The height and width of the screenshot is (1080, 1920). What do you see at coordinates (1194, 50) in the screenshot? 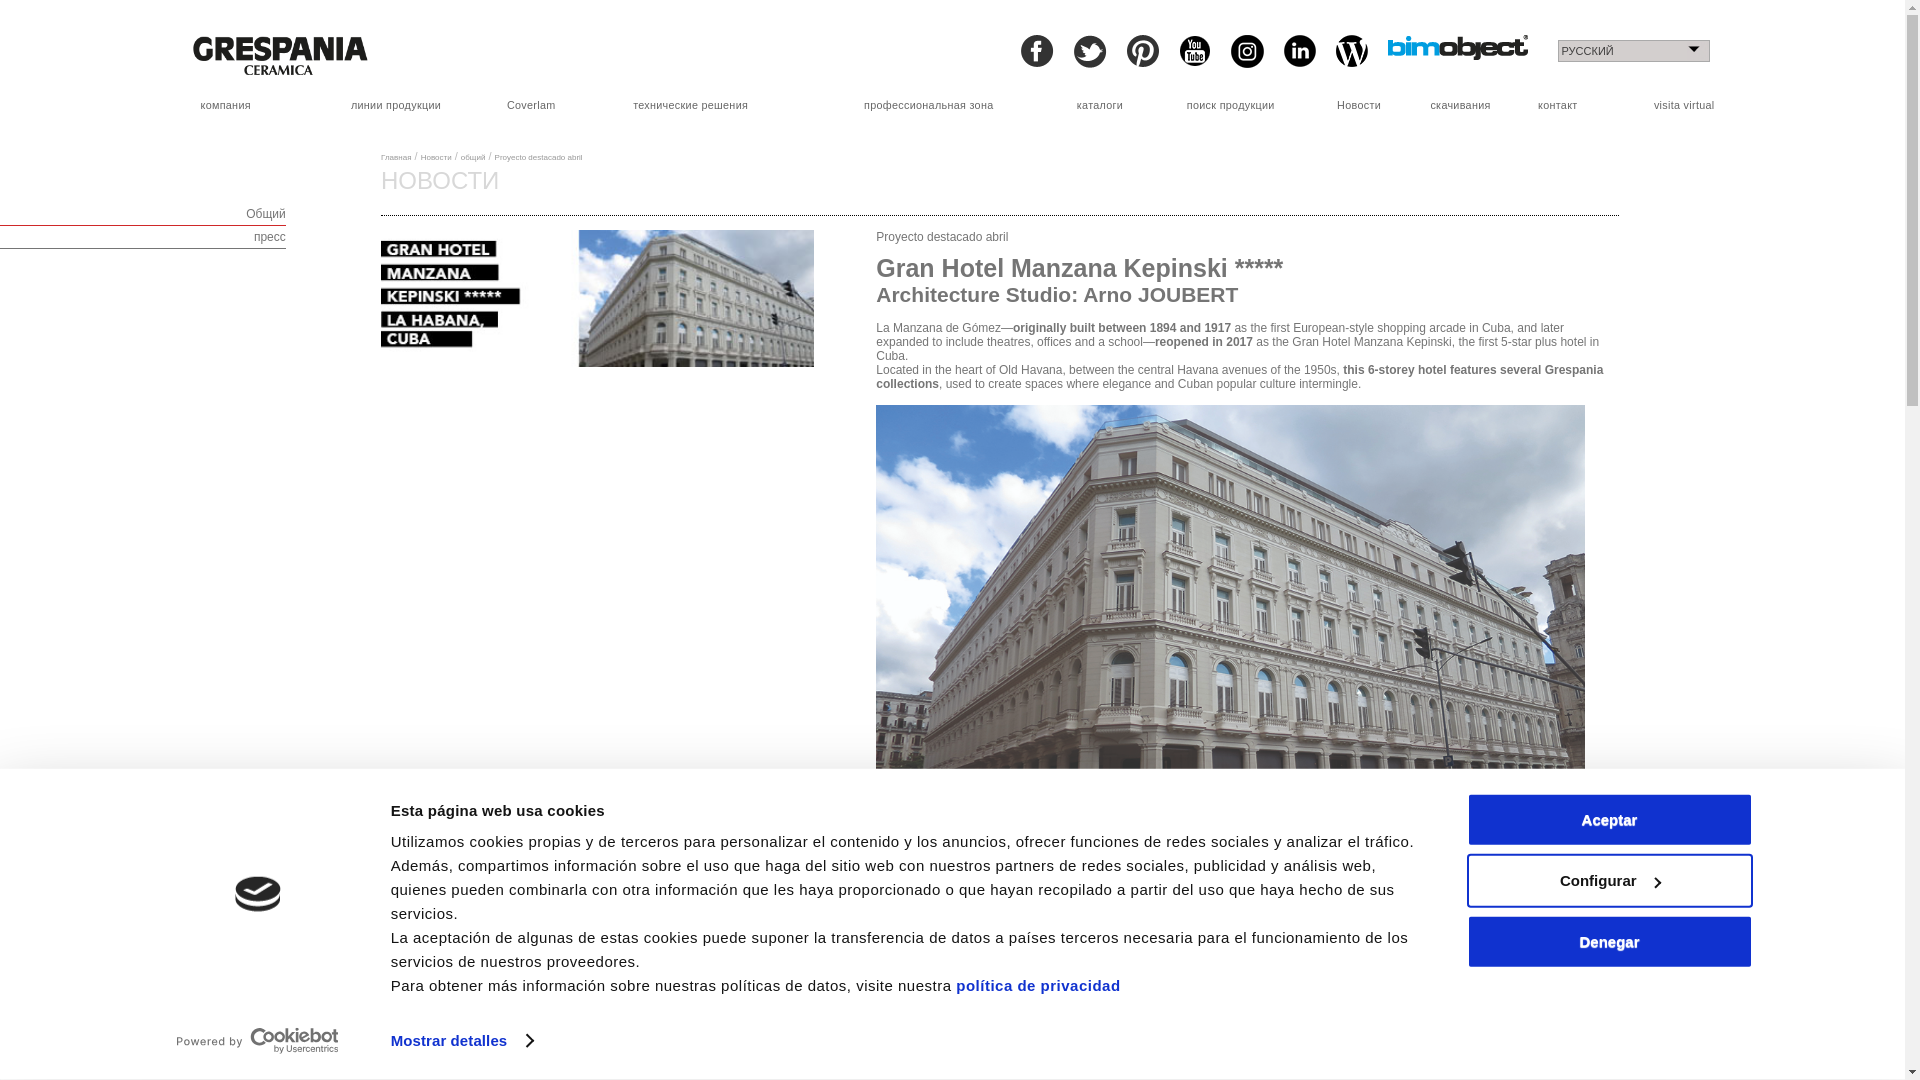
I see `youtube` at bounding box center [1194, 50].